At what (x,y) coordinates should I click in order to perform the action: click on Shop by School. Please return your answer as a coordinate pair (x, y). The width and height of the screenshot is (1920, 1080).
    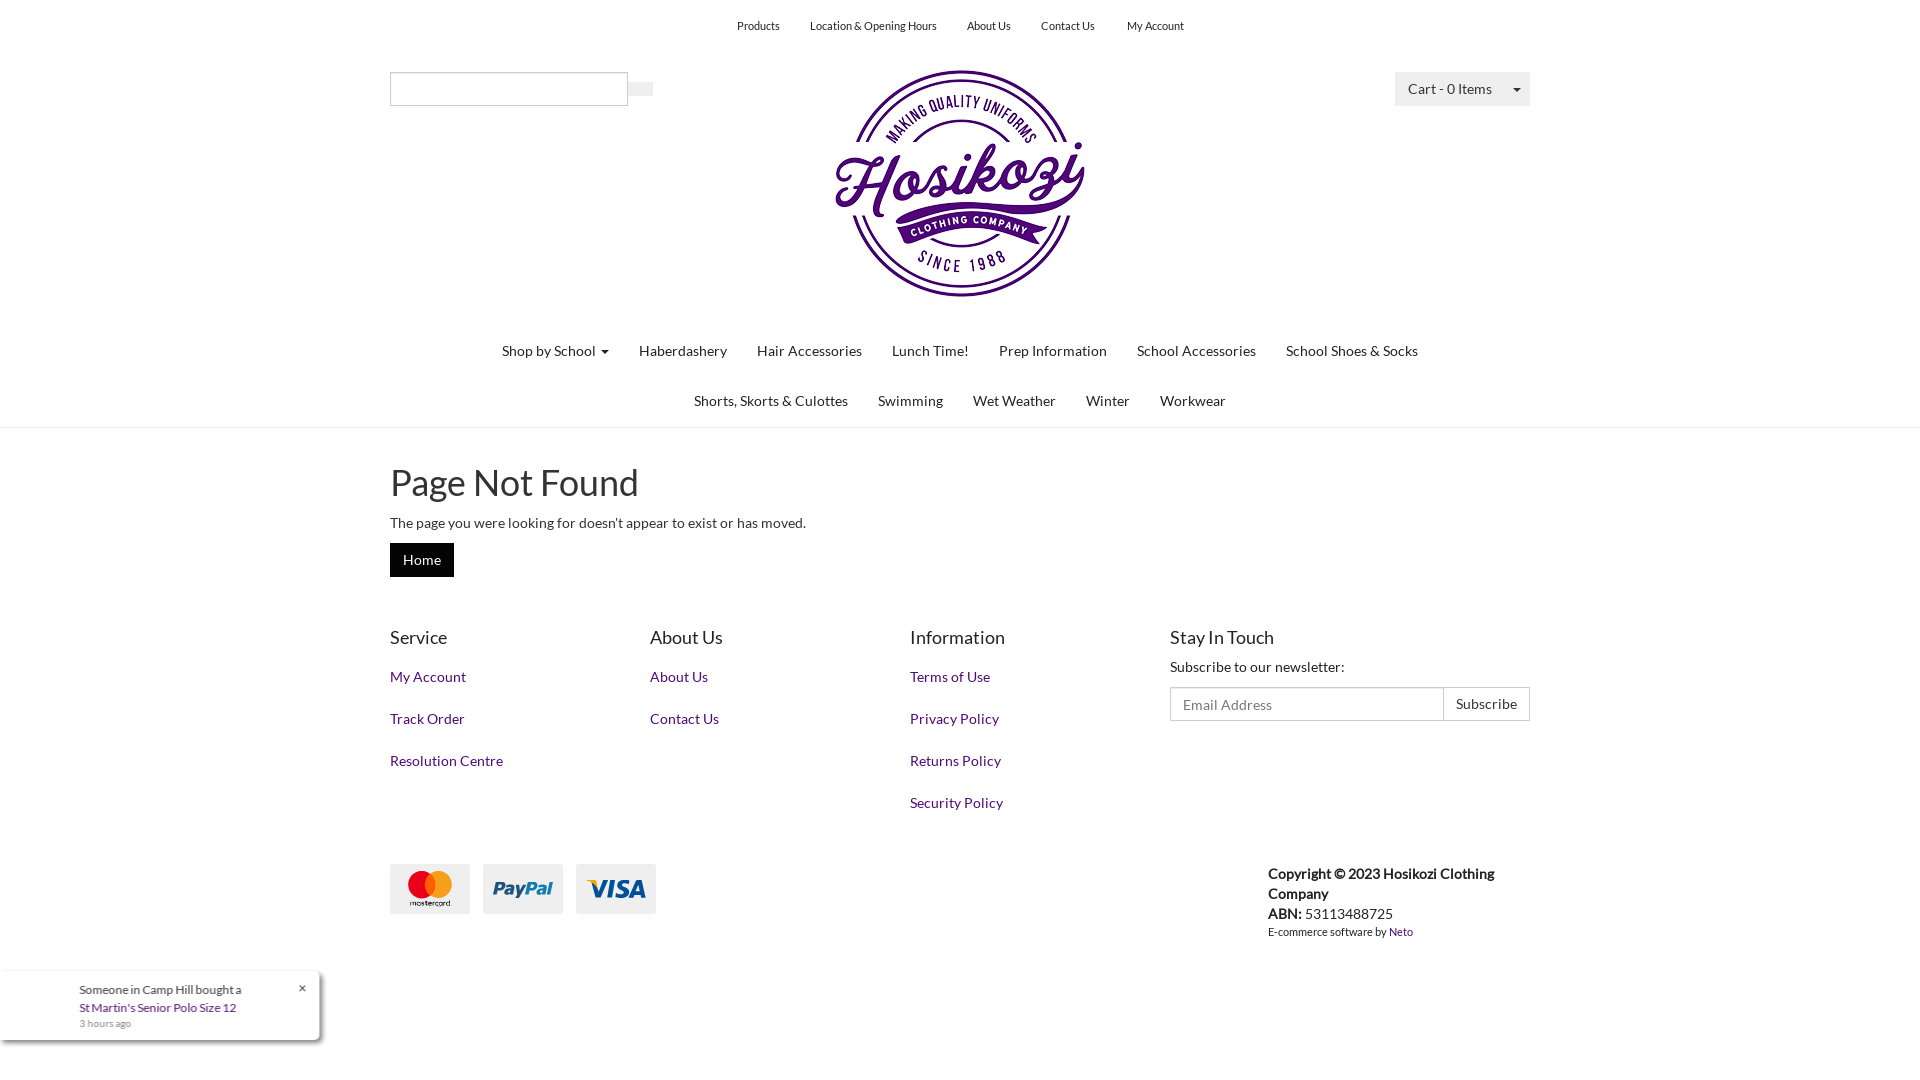
    Looking at the image, I should click on (556, 351).